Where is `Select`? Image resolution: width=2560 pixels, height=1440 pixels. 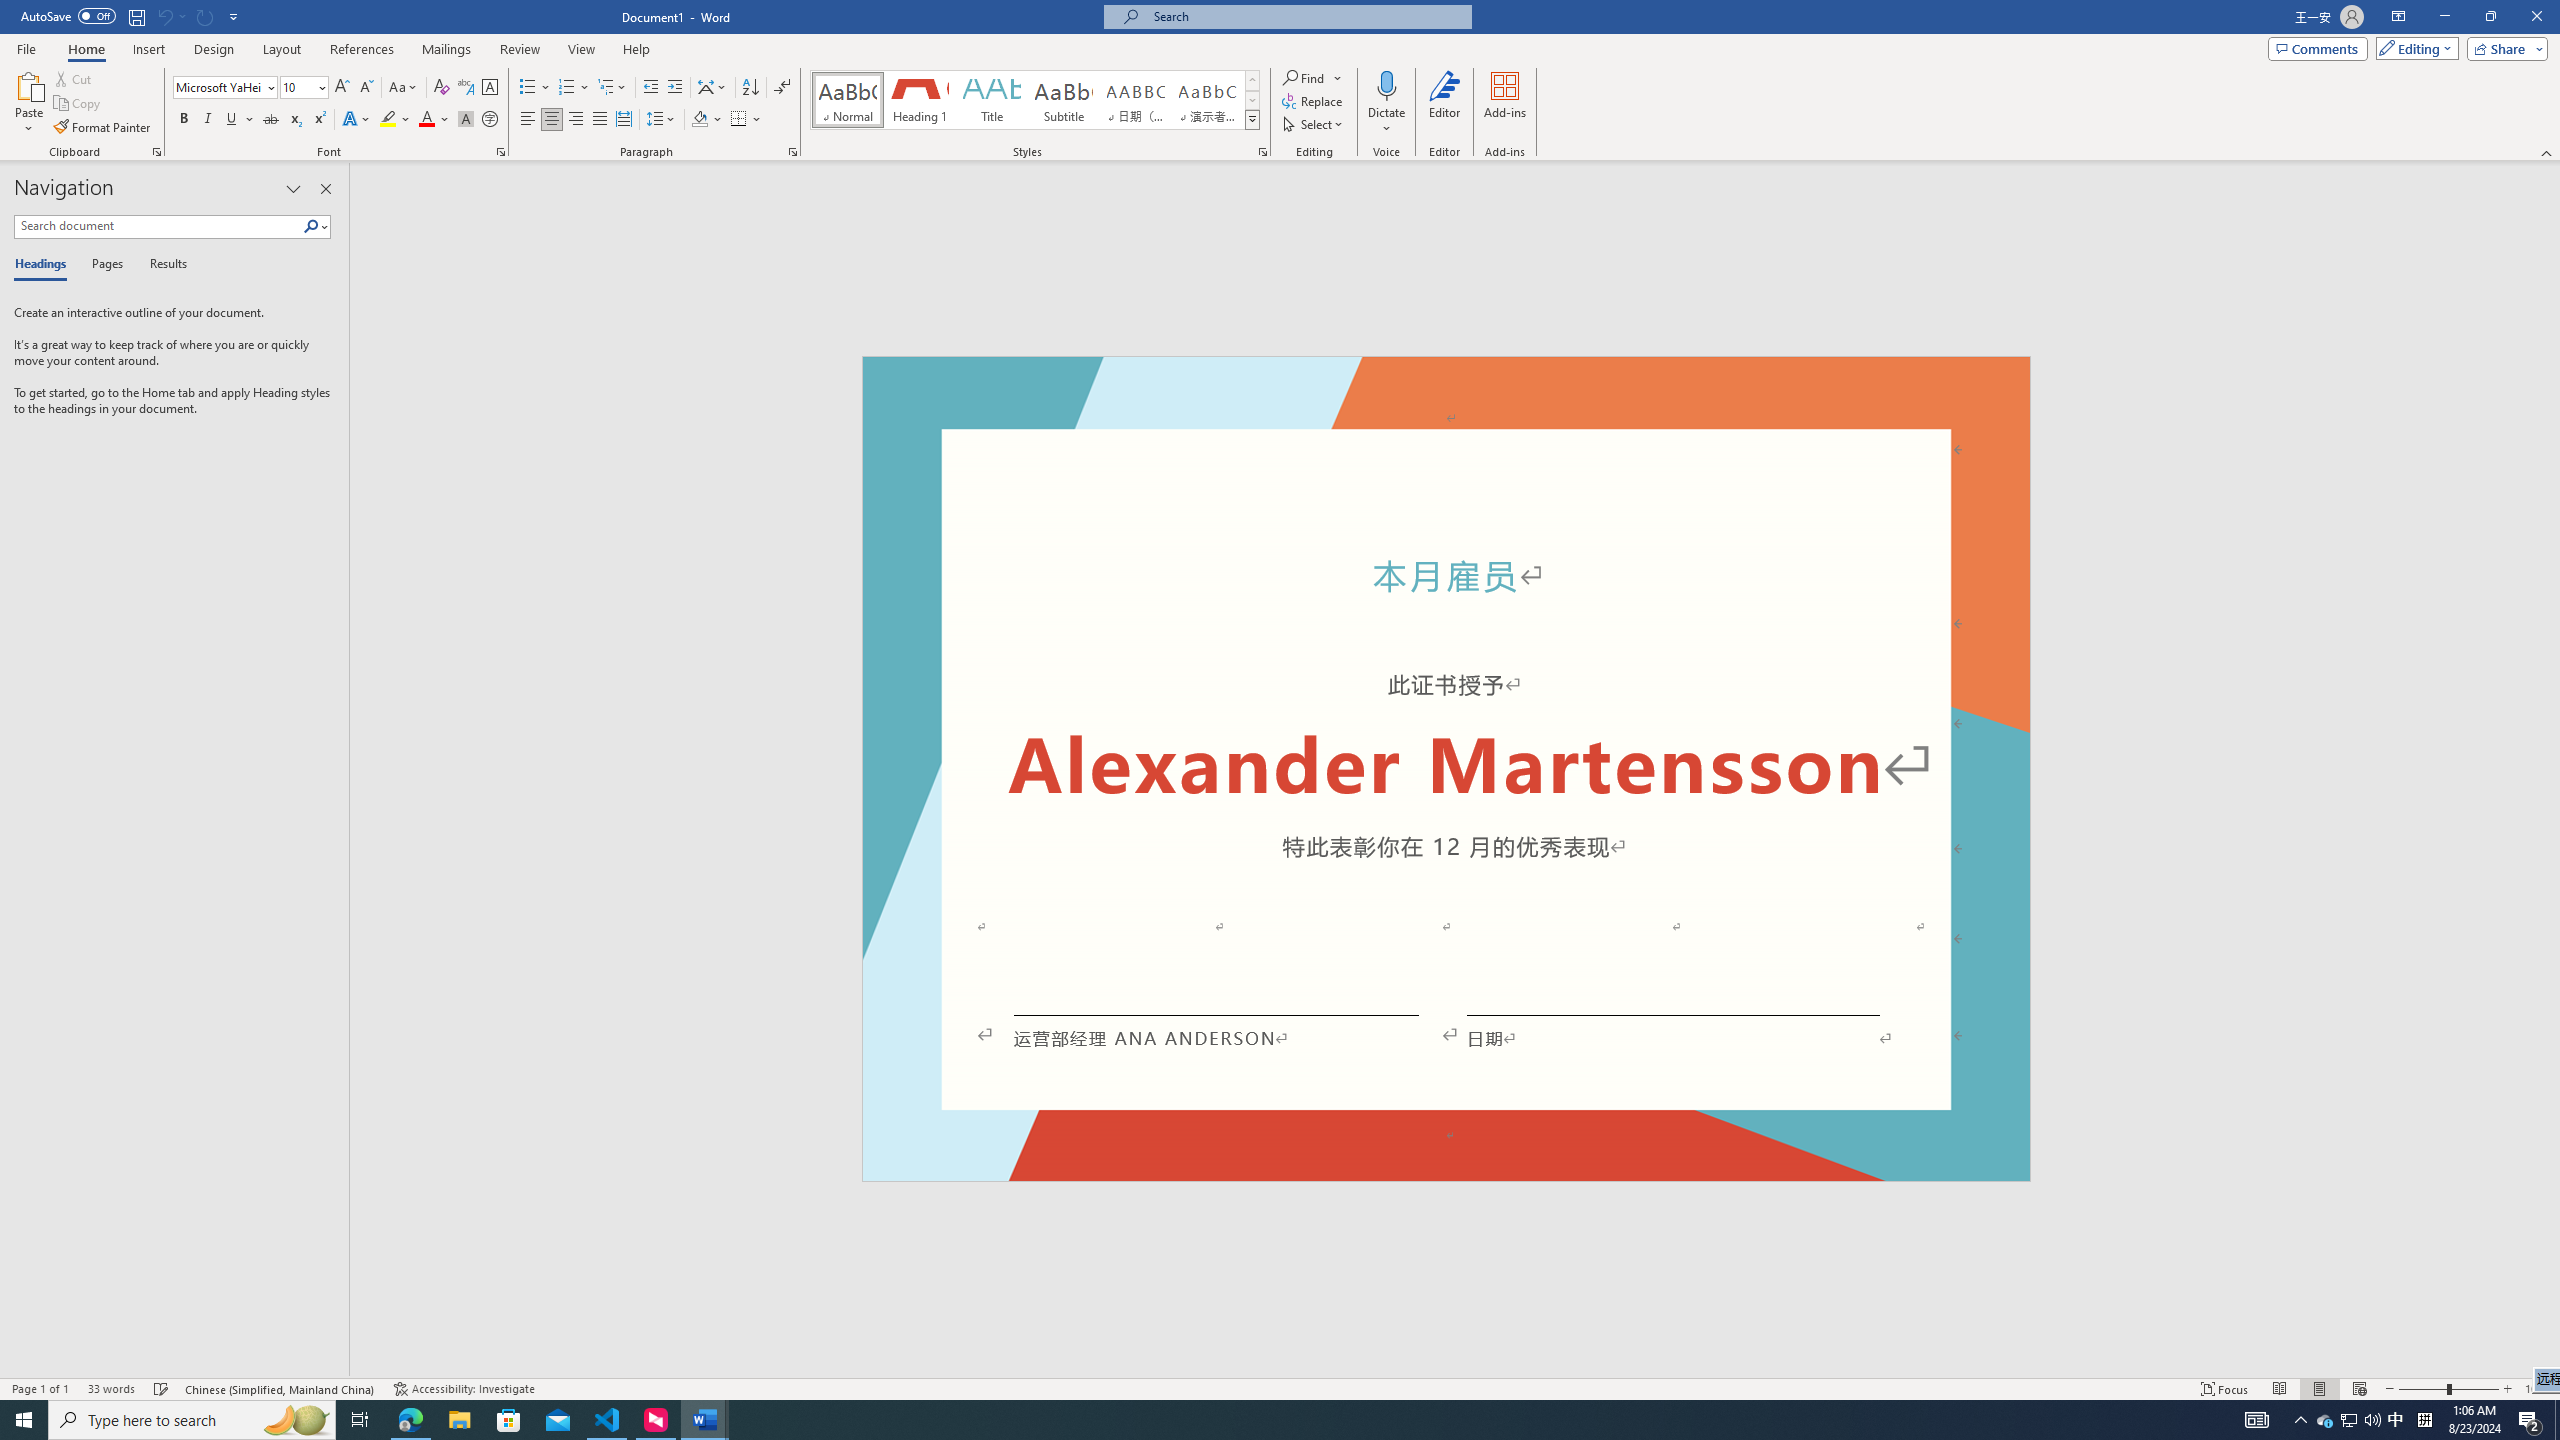 Select is located at coordinates (1314, 124).